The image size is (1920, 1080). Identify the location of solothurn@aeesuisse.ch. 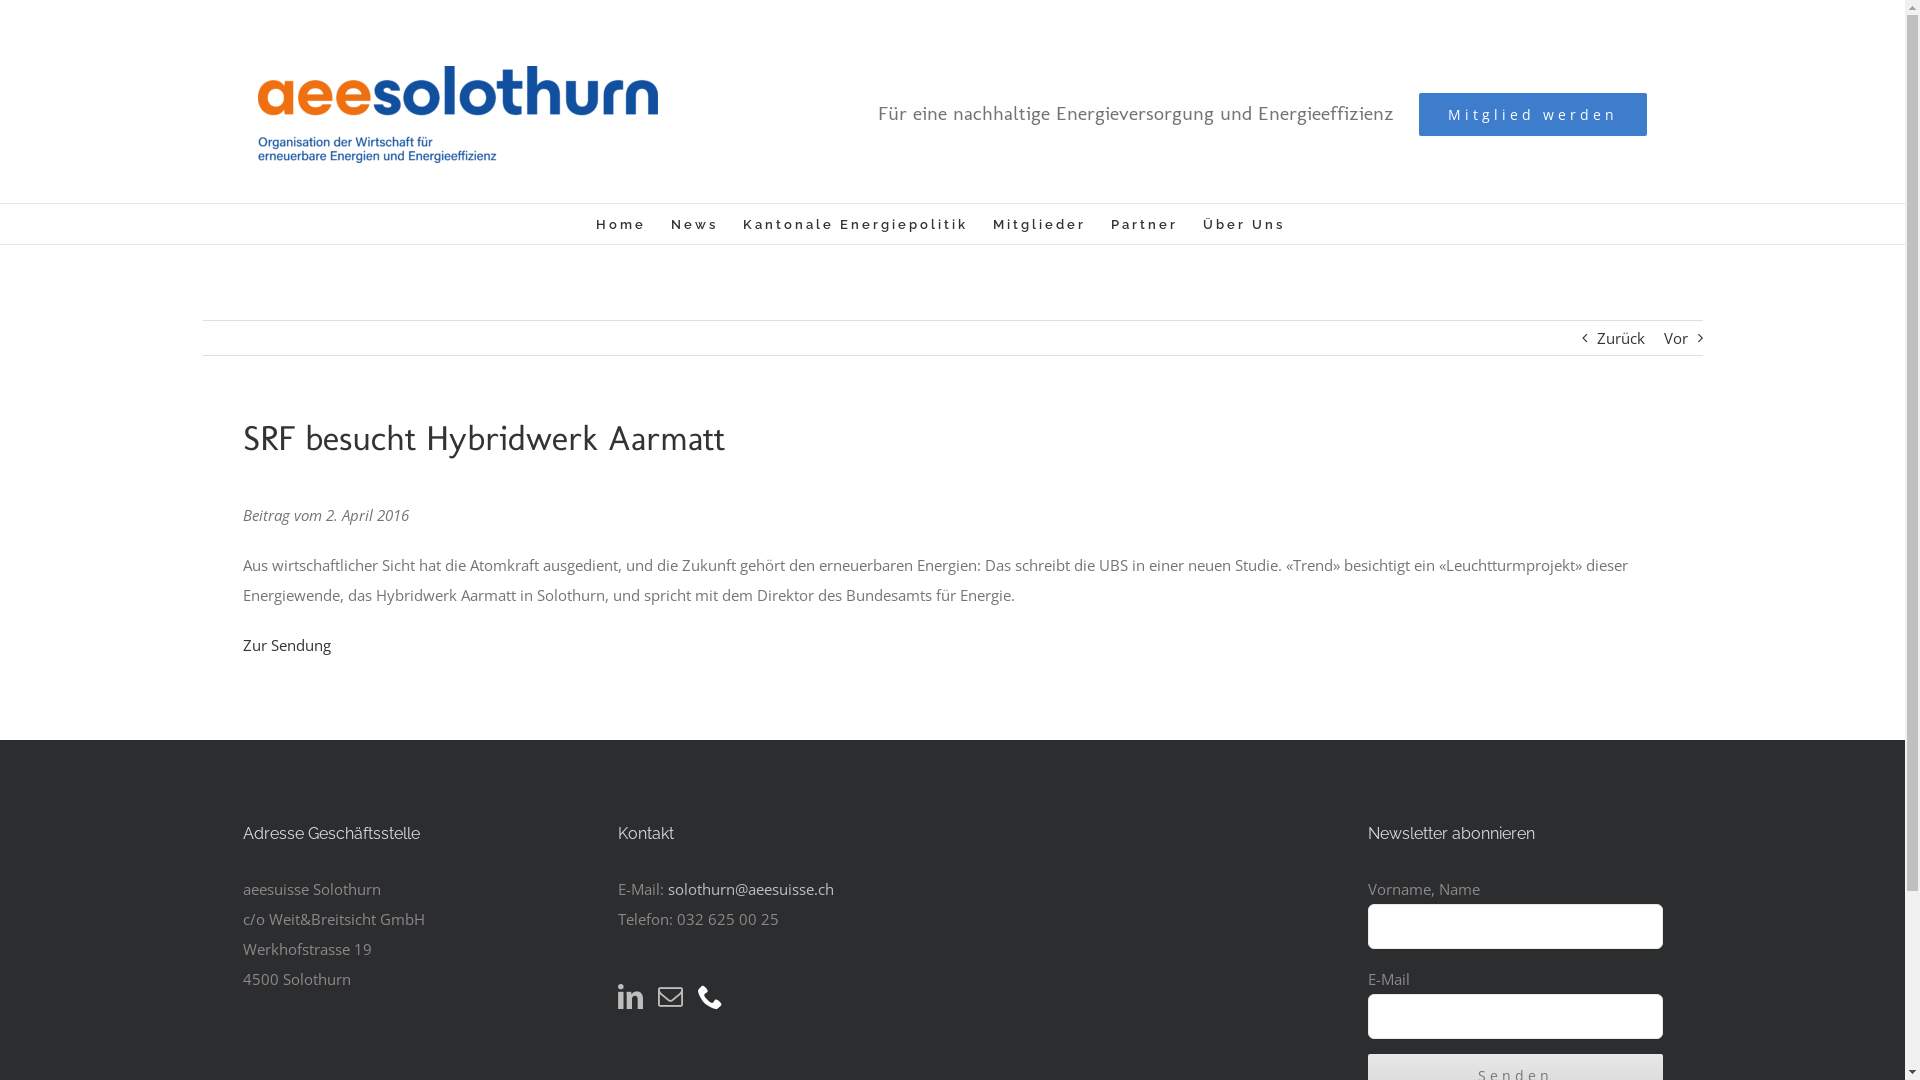
(751, 889).